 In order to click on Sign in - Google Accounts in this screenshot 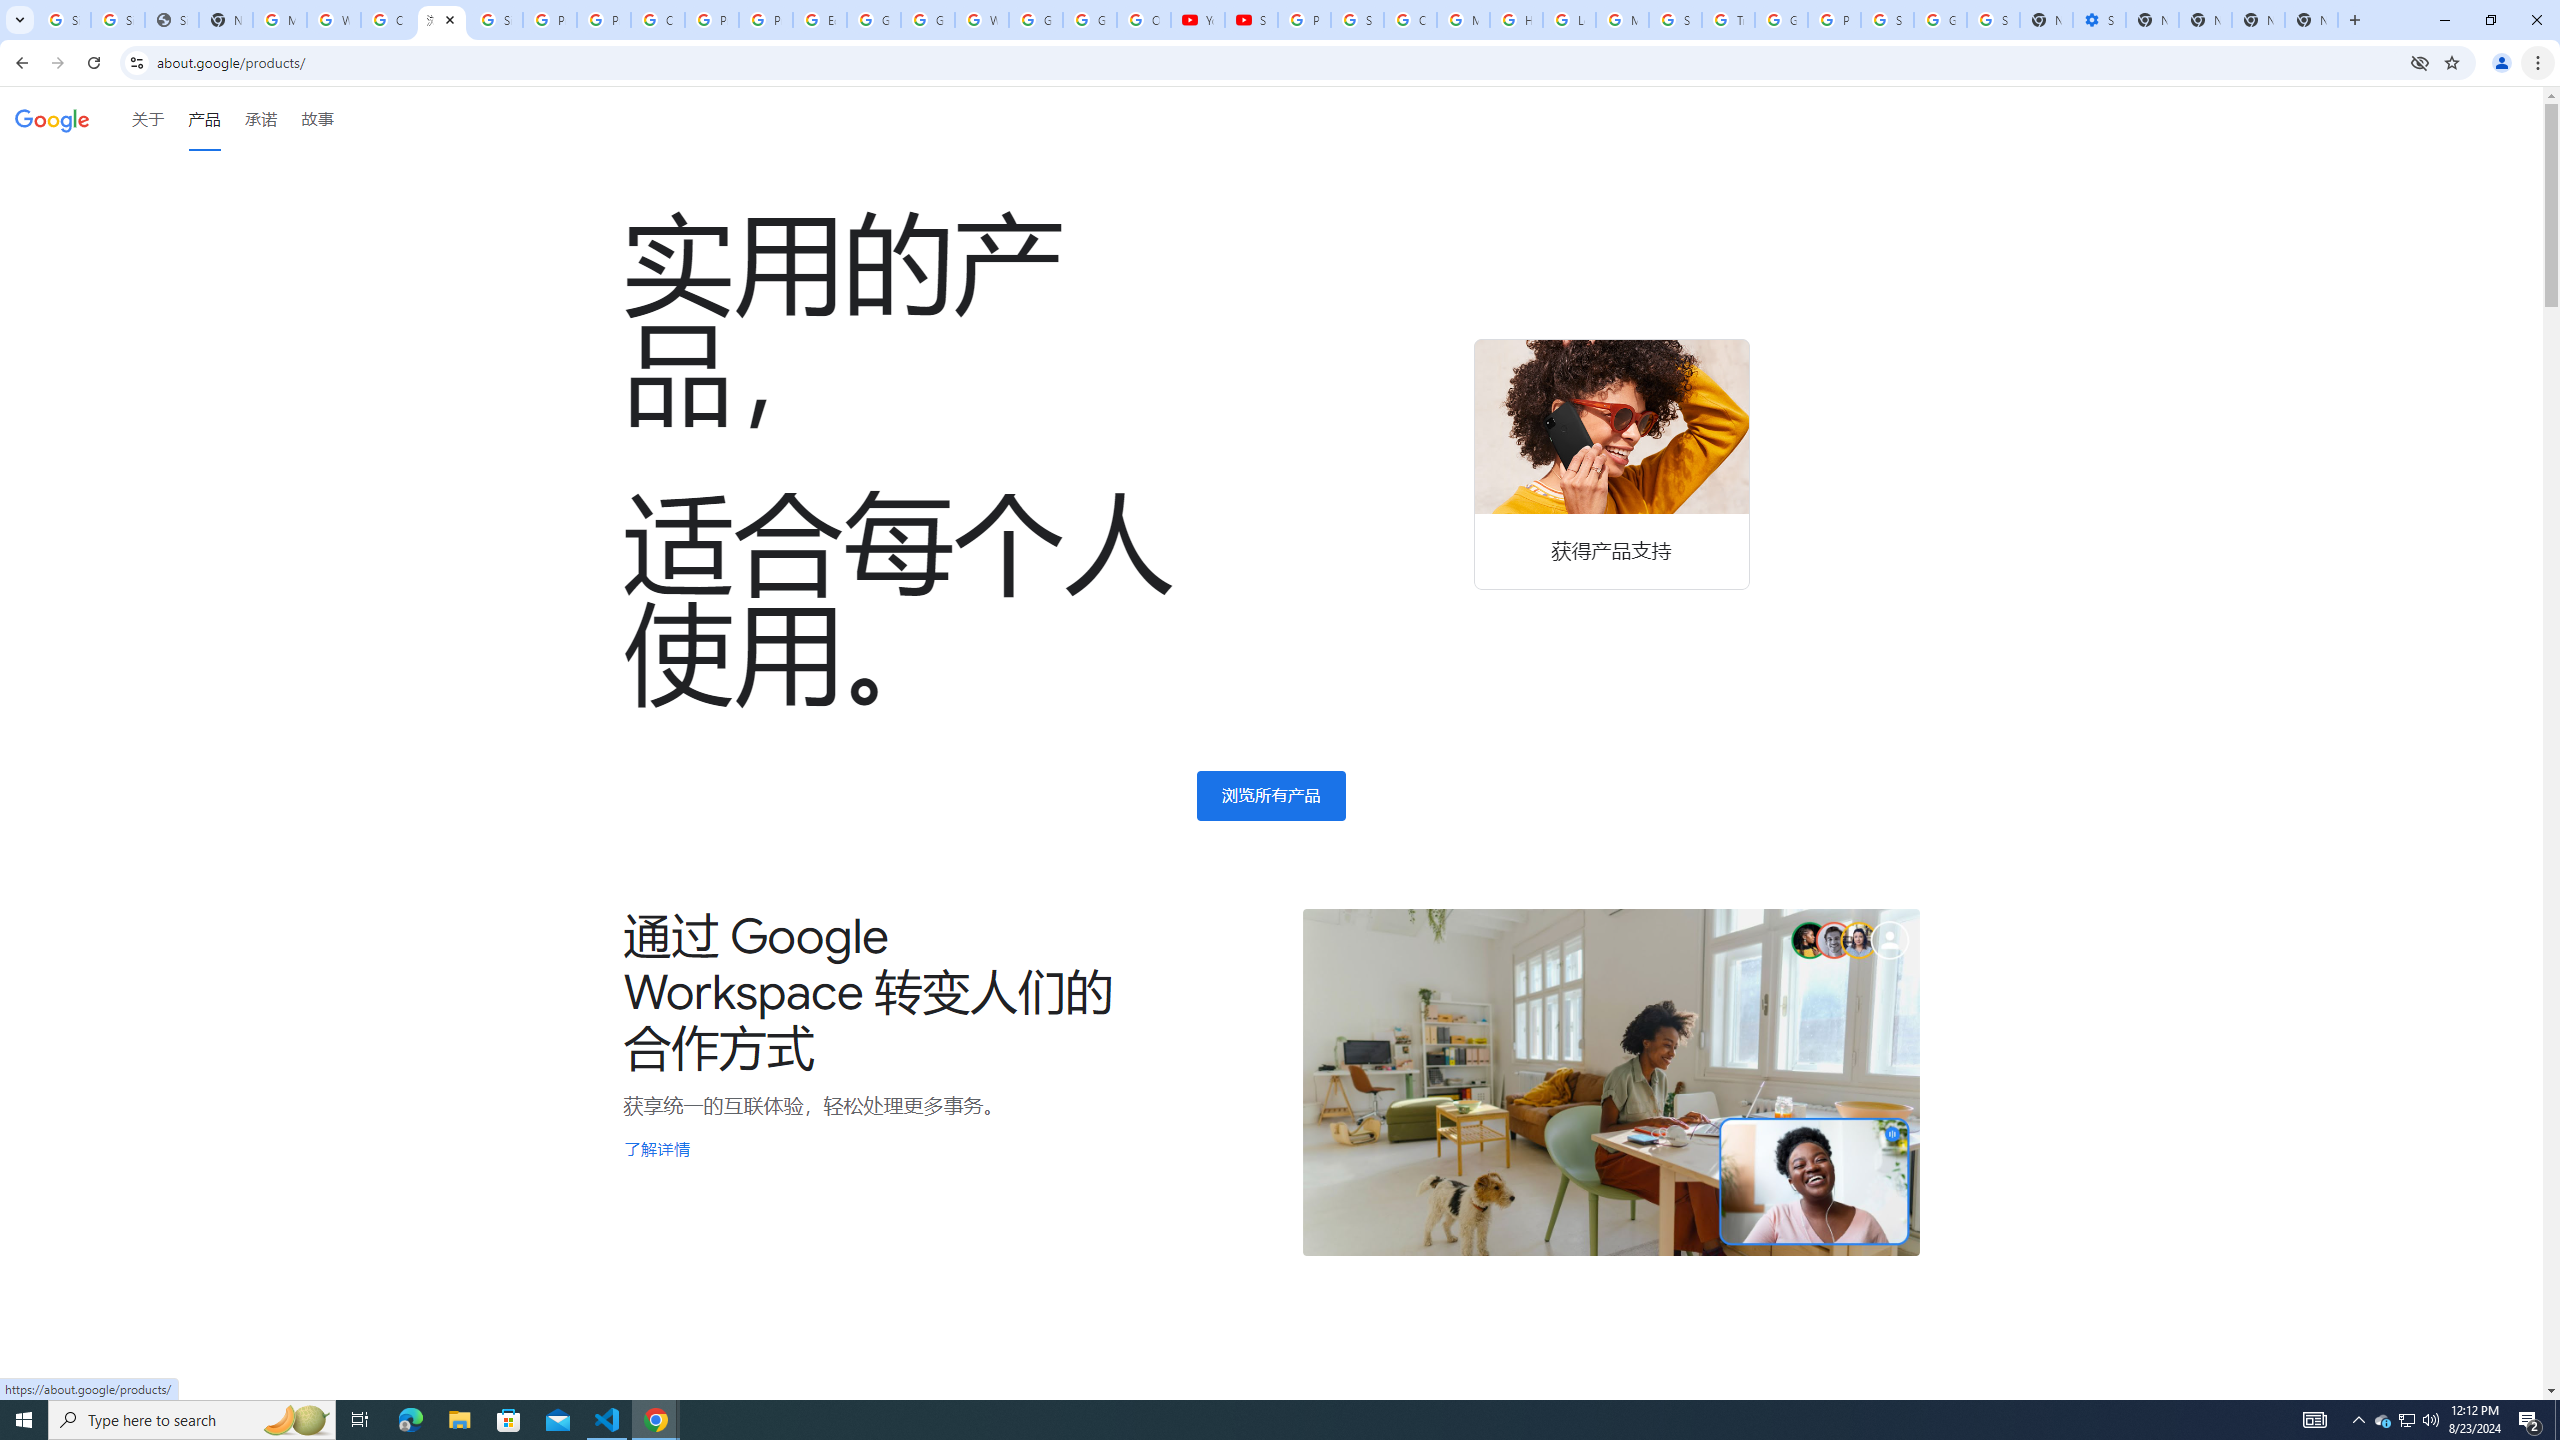, I will do `click(1994, 20)`.